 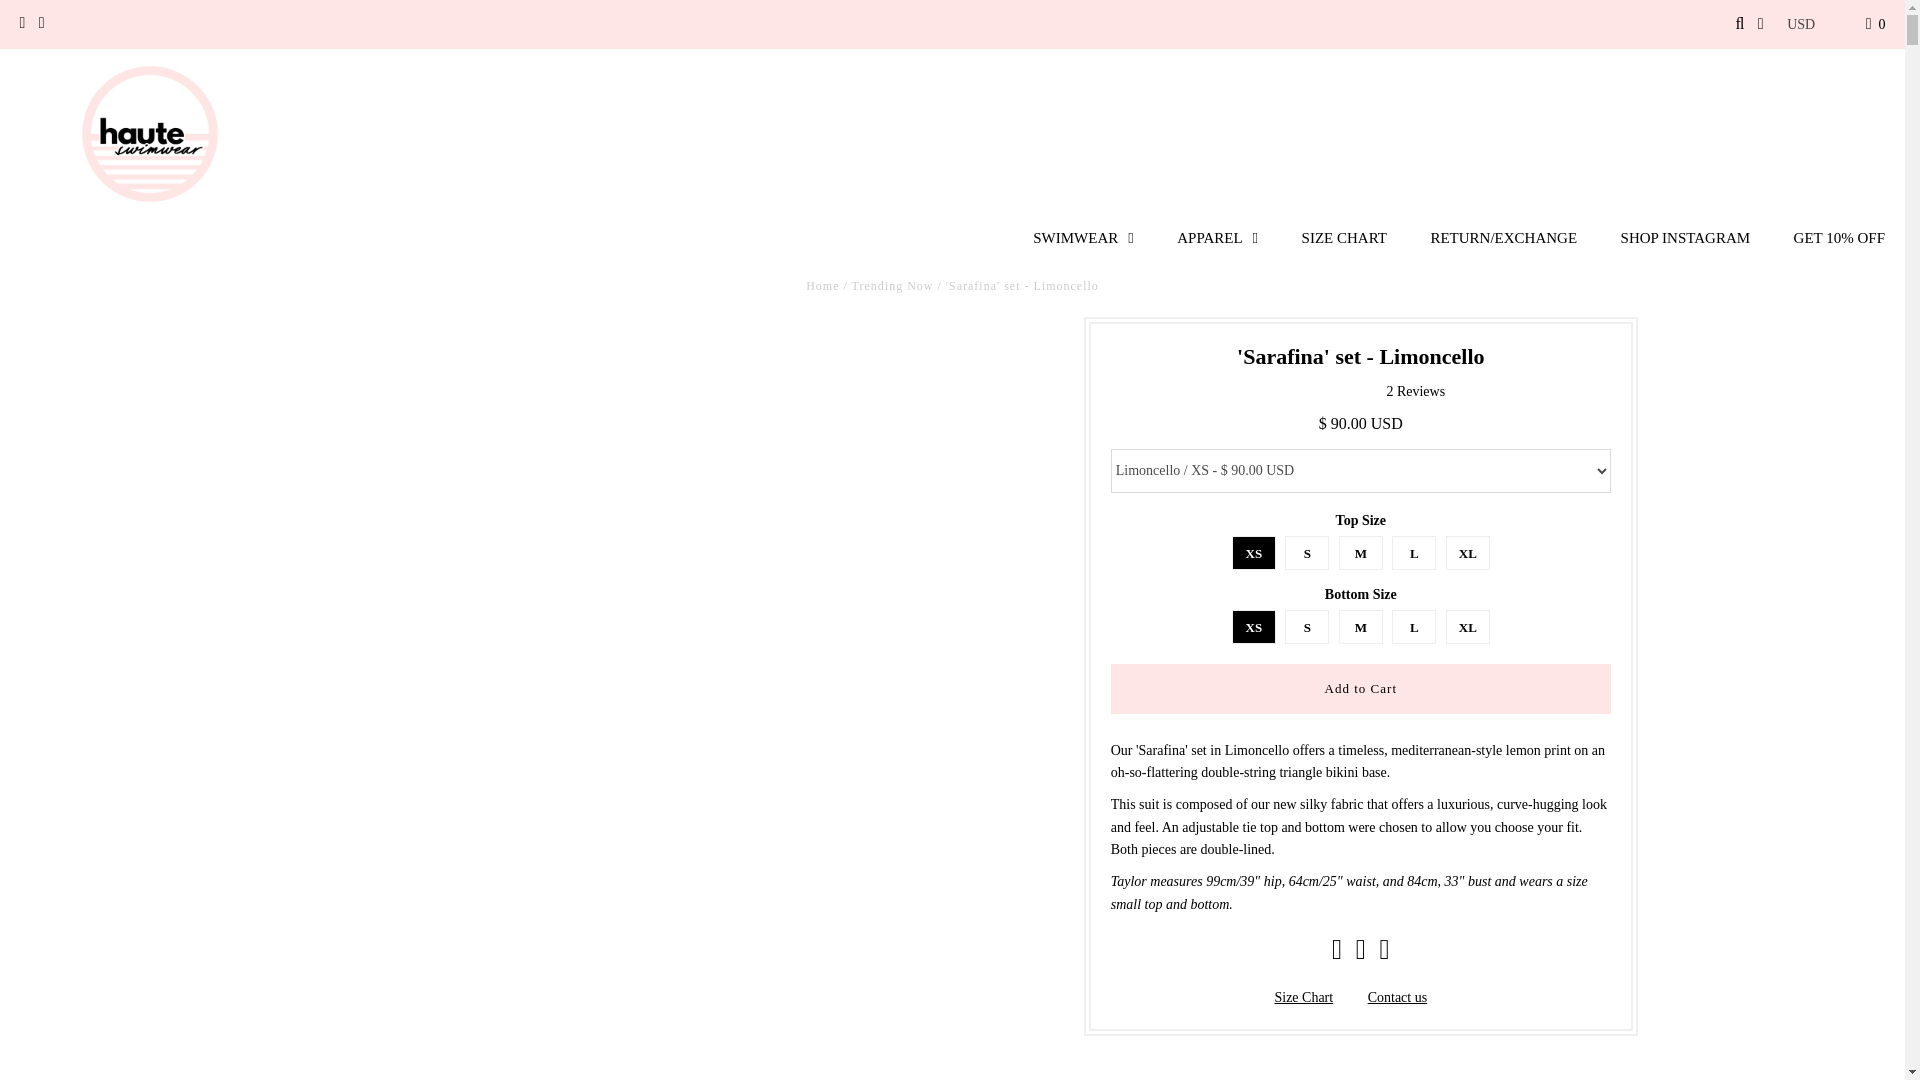 What do you see at coordinates (1083, 237) in the screenshot?
I see `SWIMWEAR` at bounding box center [1083, 237].